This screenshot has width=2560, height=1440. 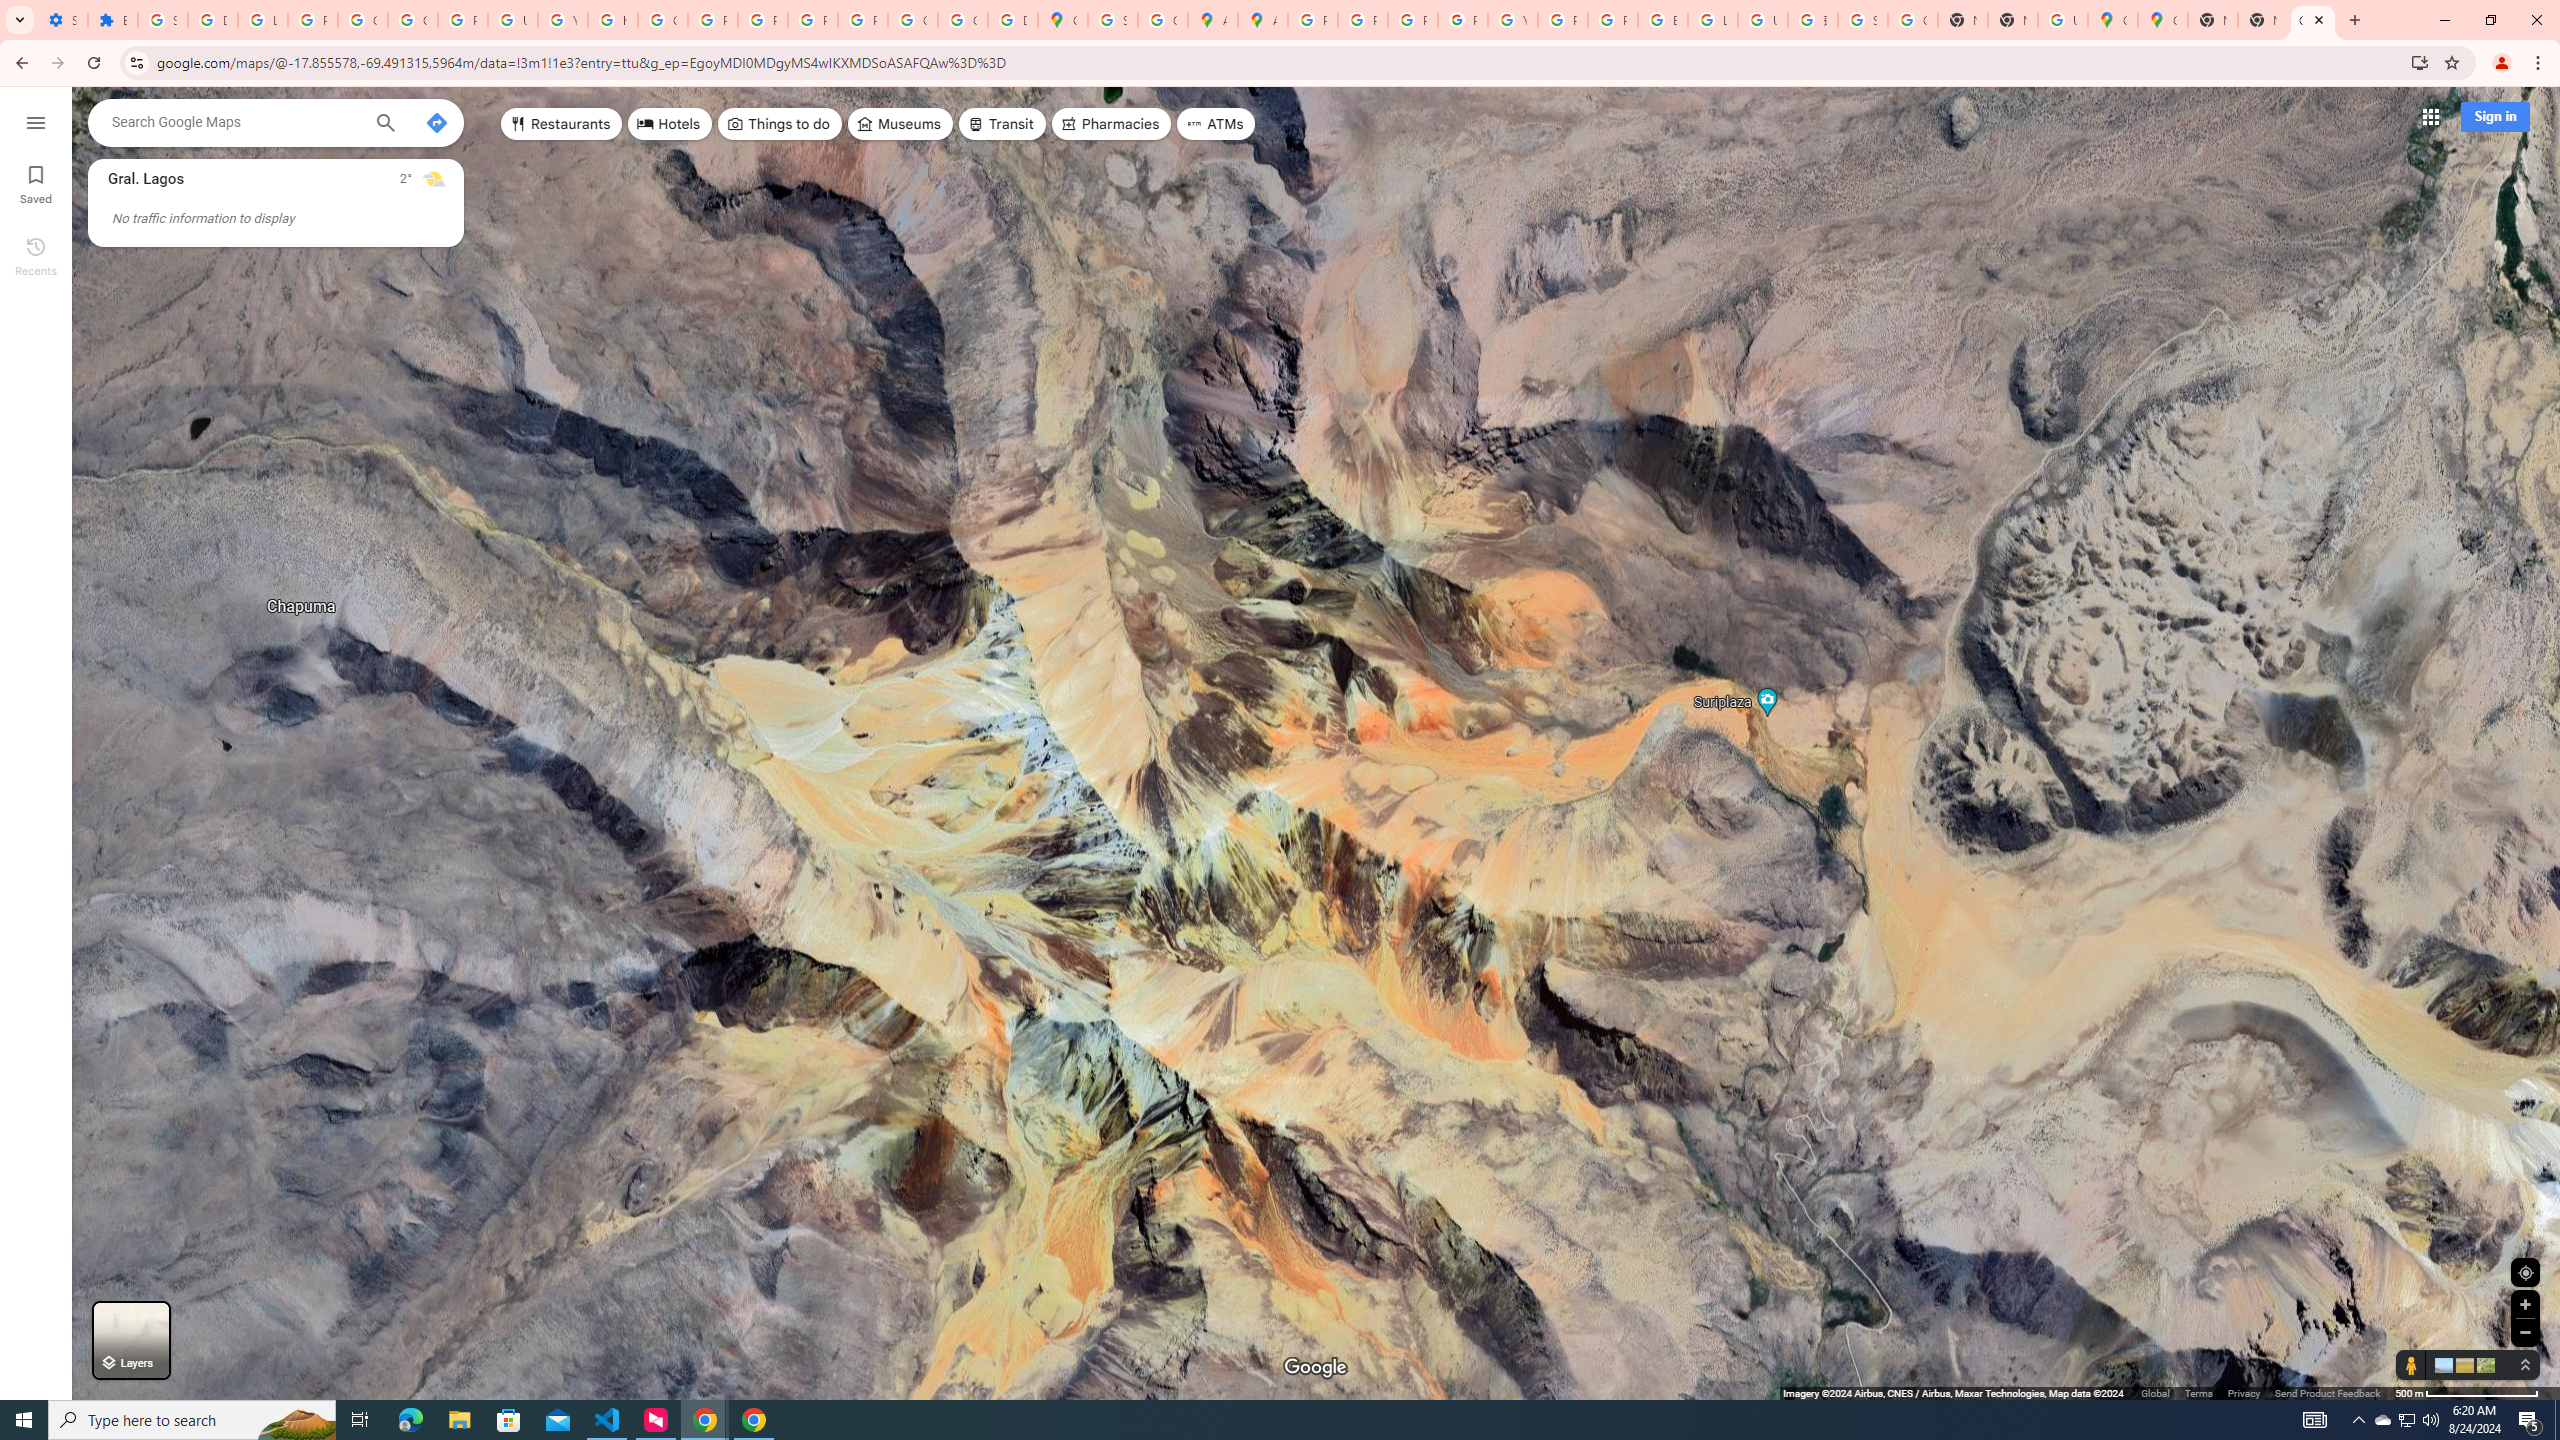 What do you see at coordinates (436, 122) in the screenshot?
I see `Directions` at bounding box center [436, 122].